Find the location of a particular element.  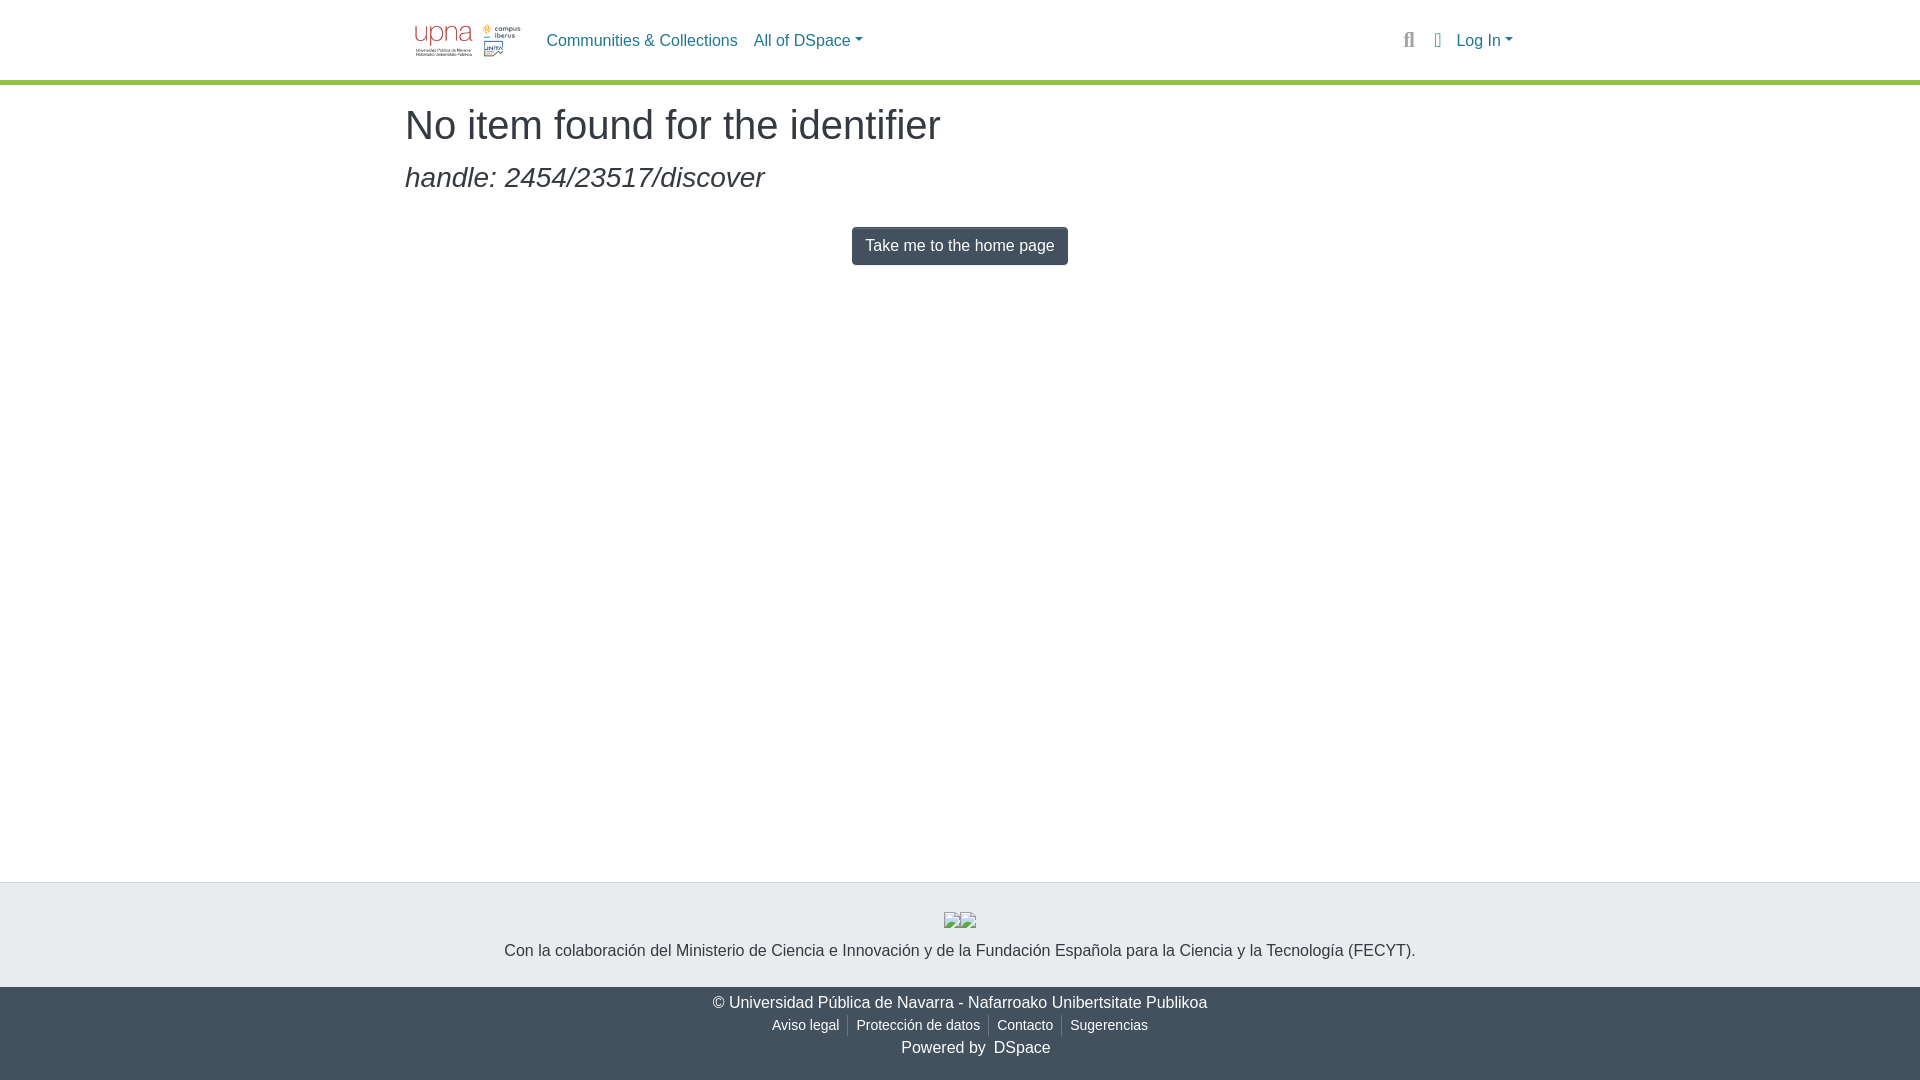

Sugerencias is located at coordinates (1108, 1025).